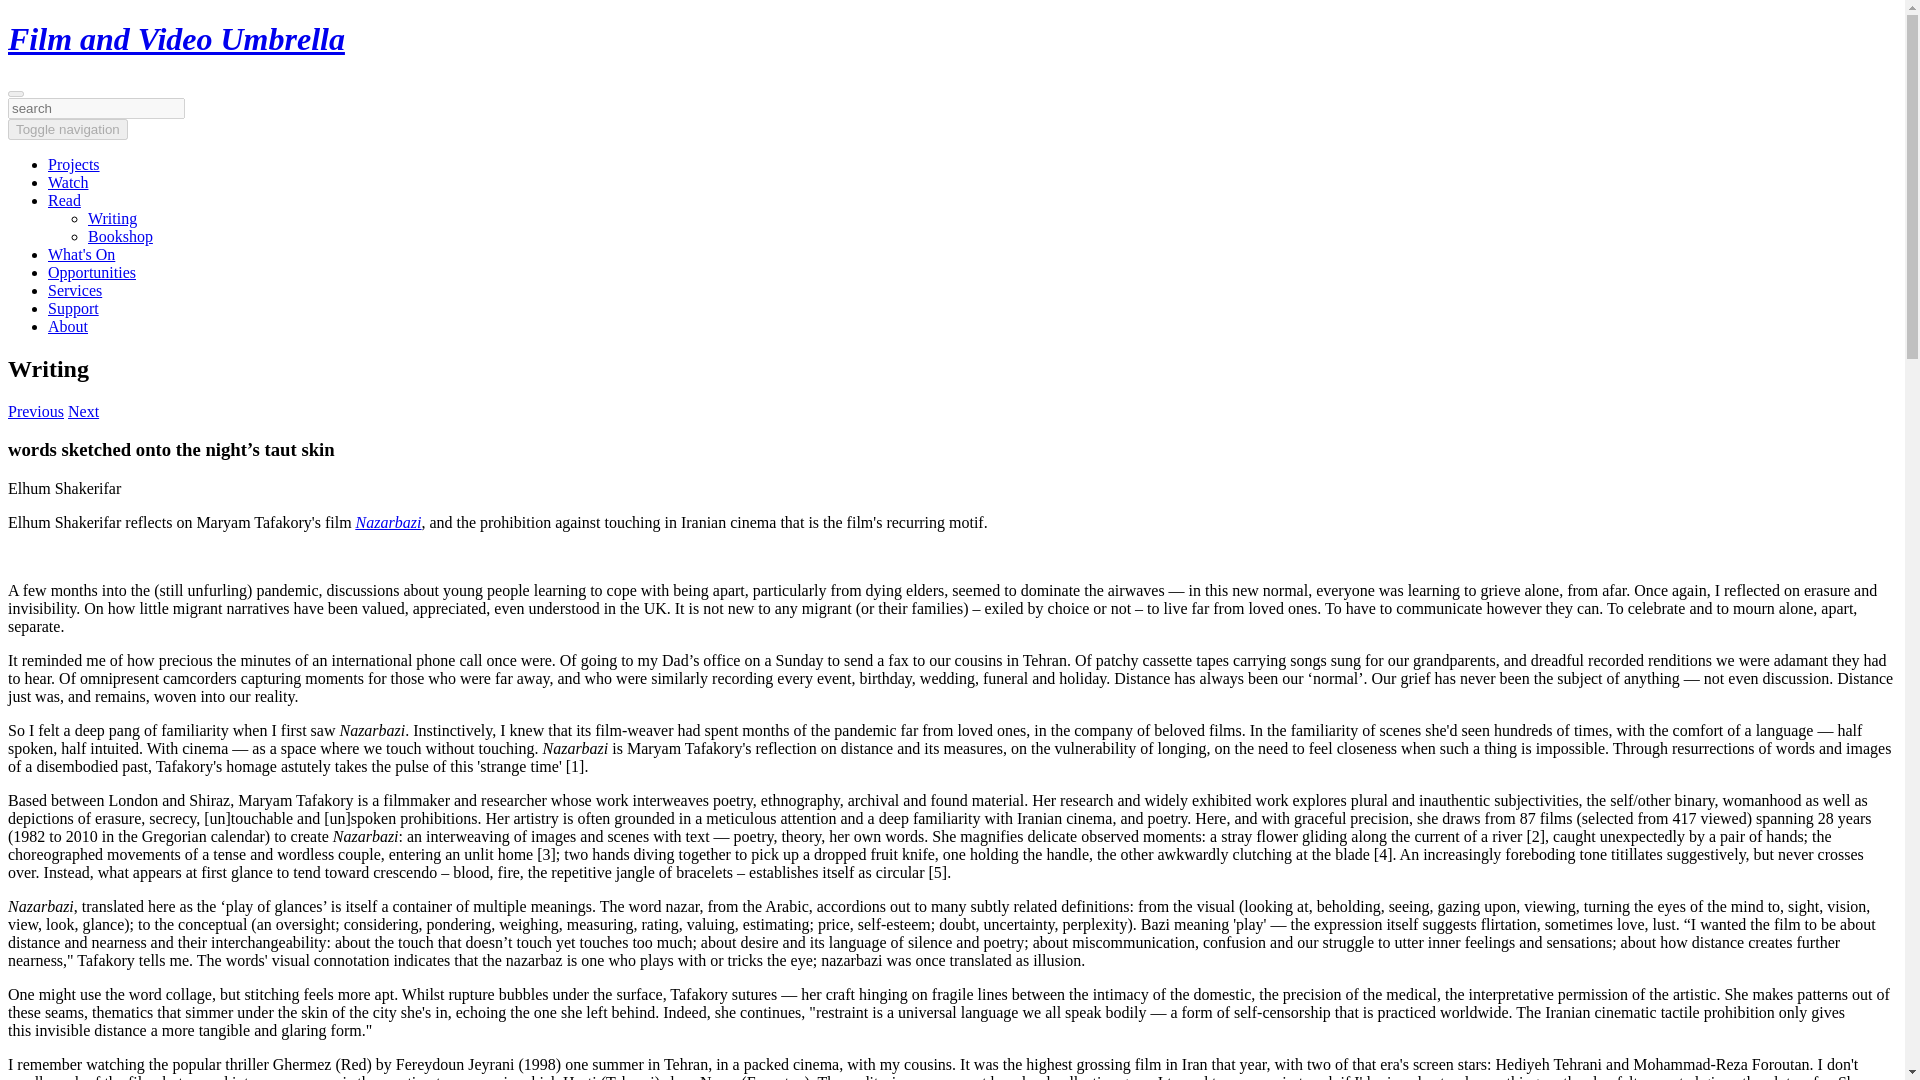 The width and height of the screenshot is (1920, 1080). I want to click on Read, so click(64, 200).